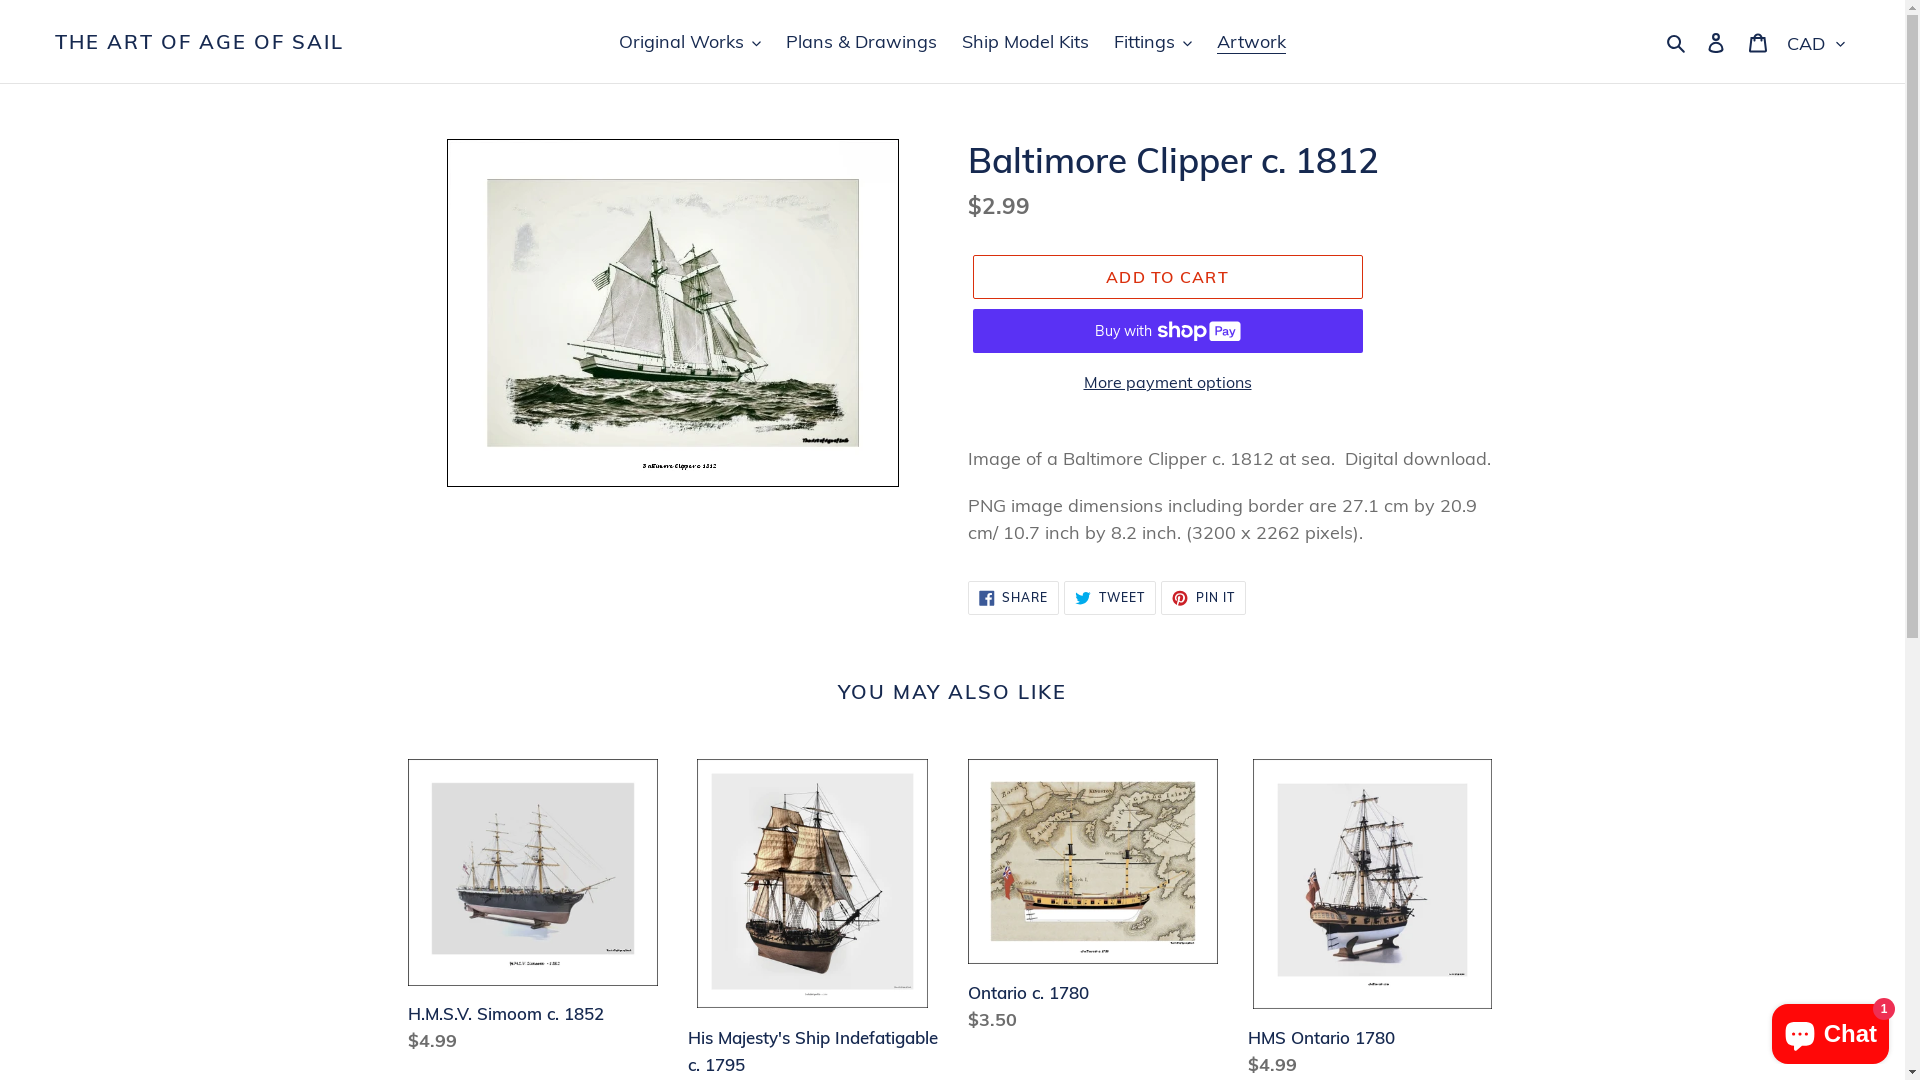 This screenshot has height=1080, width=1920. What do you see at coordinates (200, 42) in the screenshot?
I see `THE ART OF AGE OF SAIL` at bounding box center [200, 42].